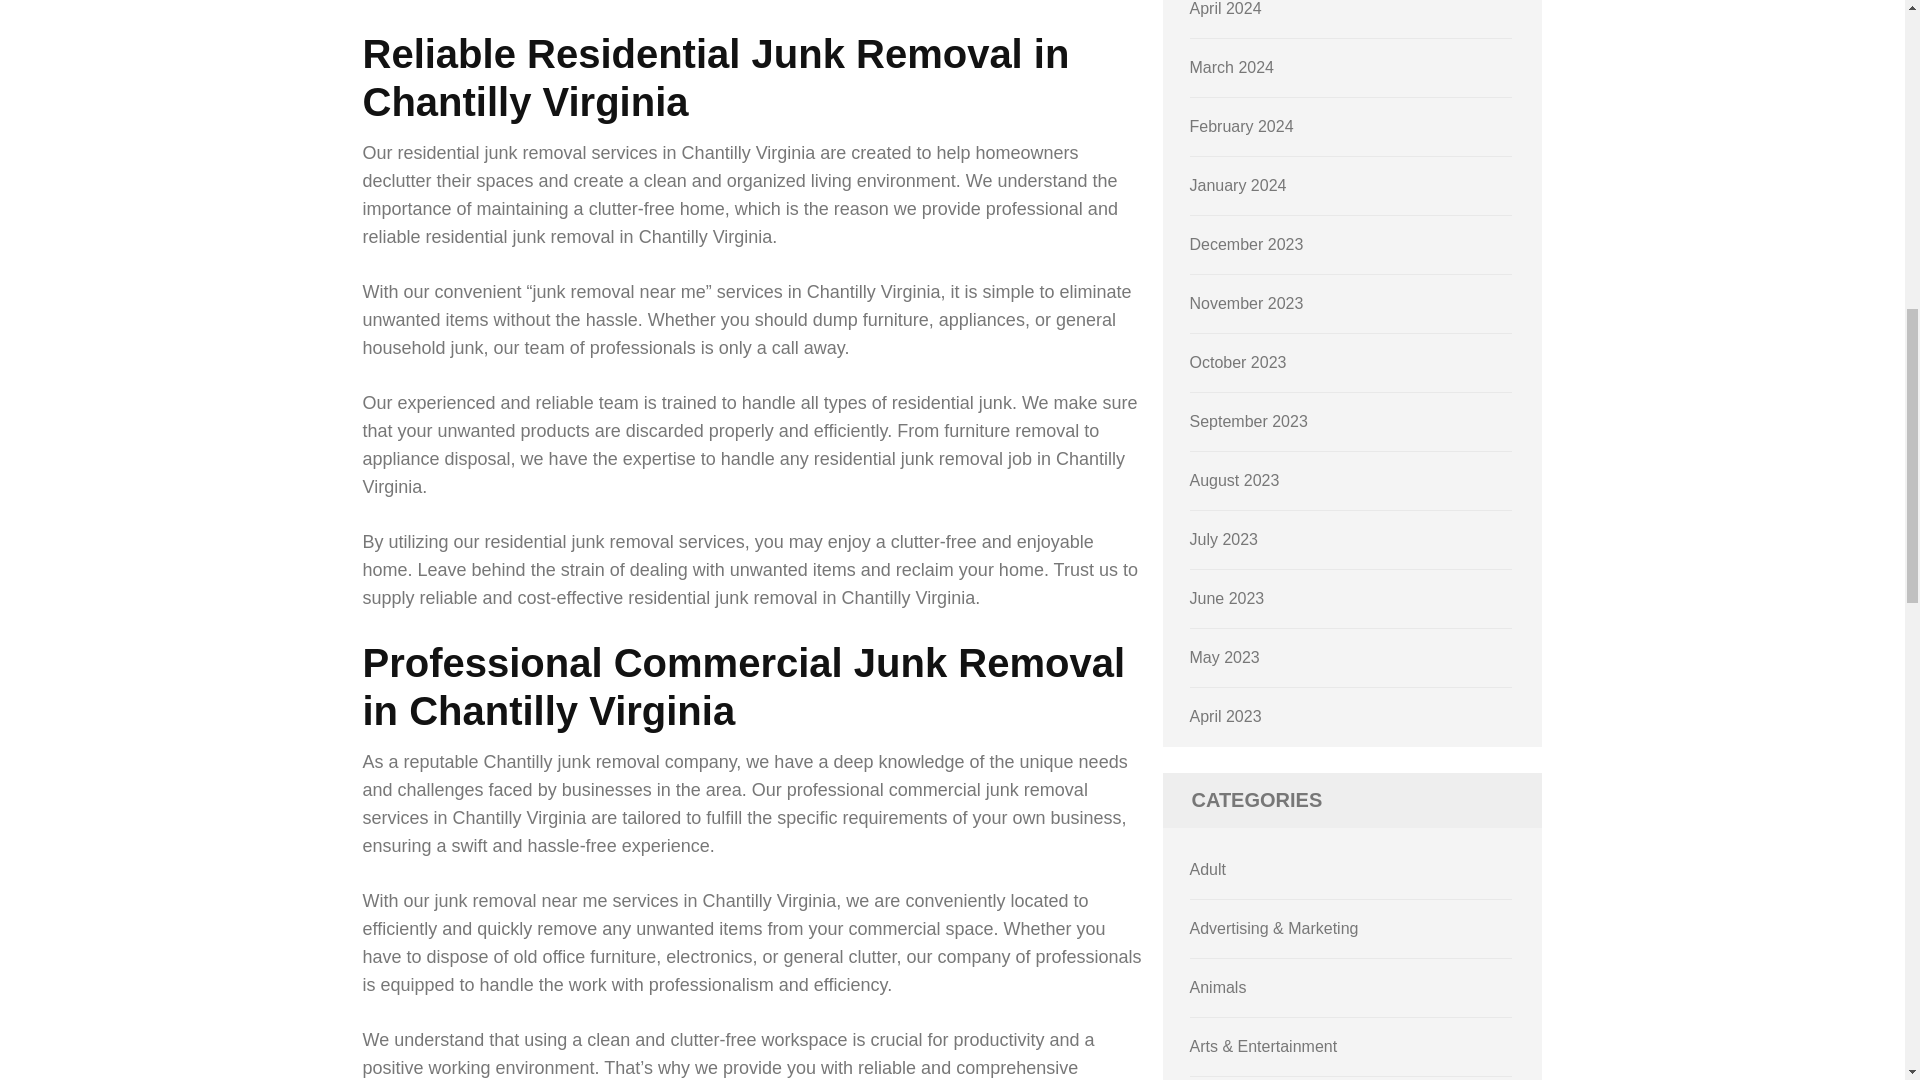  I want to click on October 2023, so click(1238, 362).